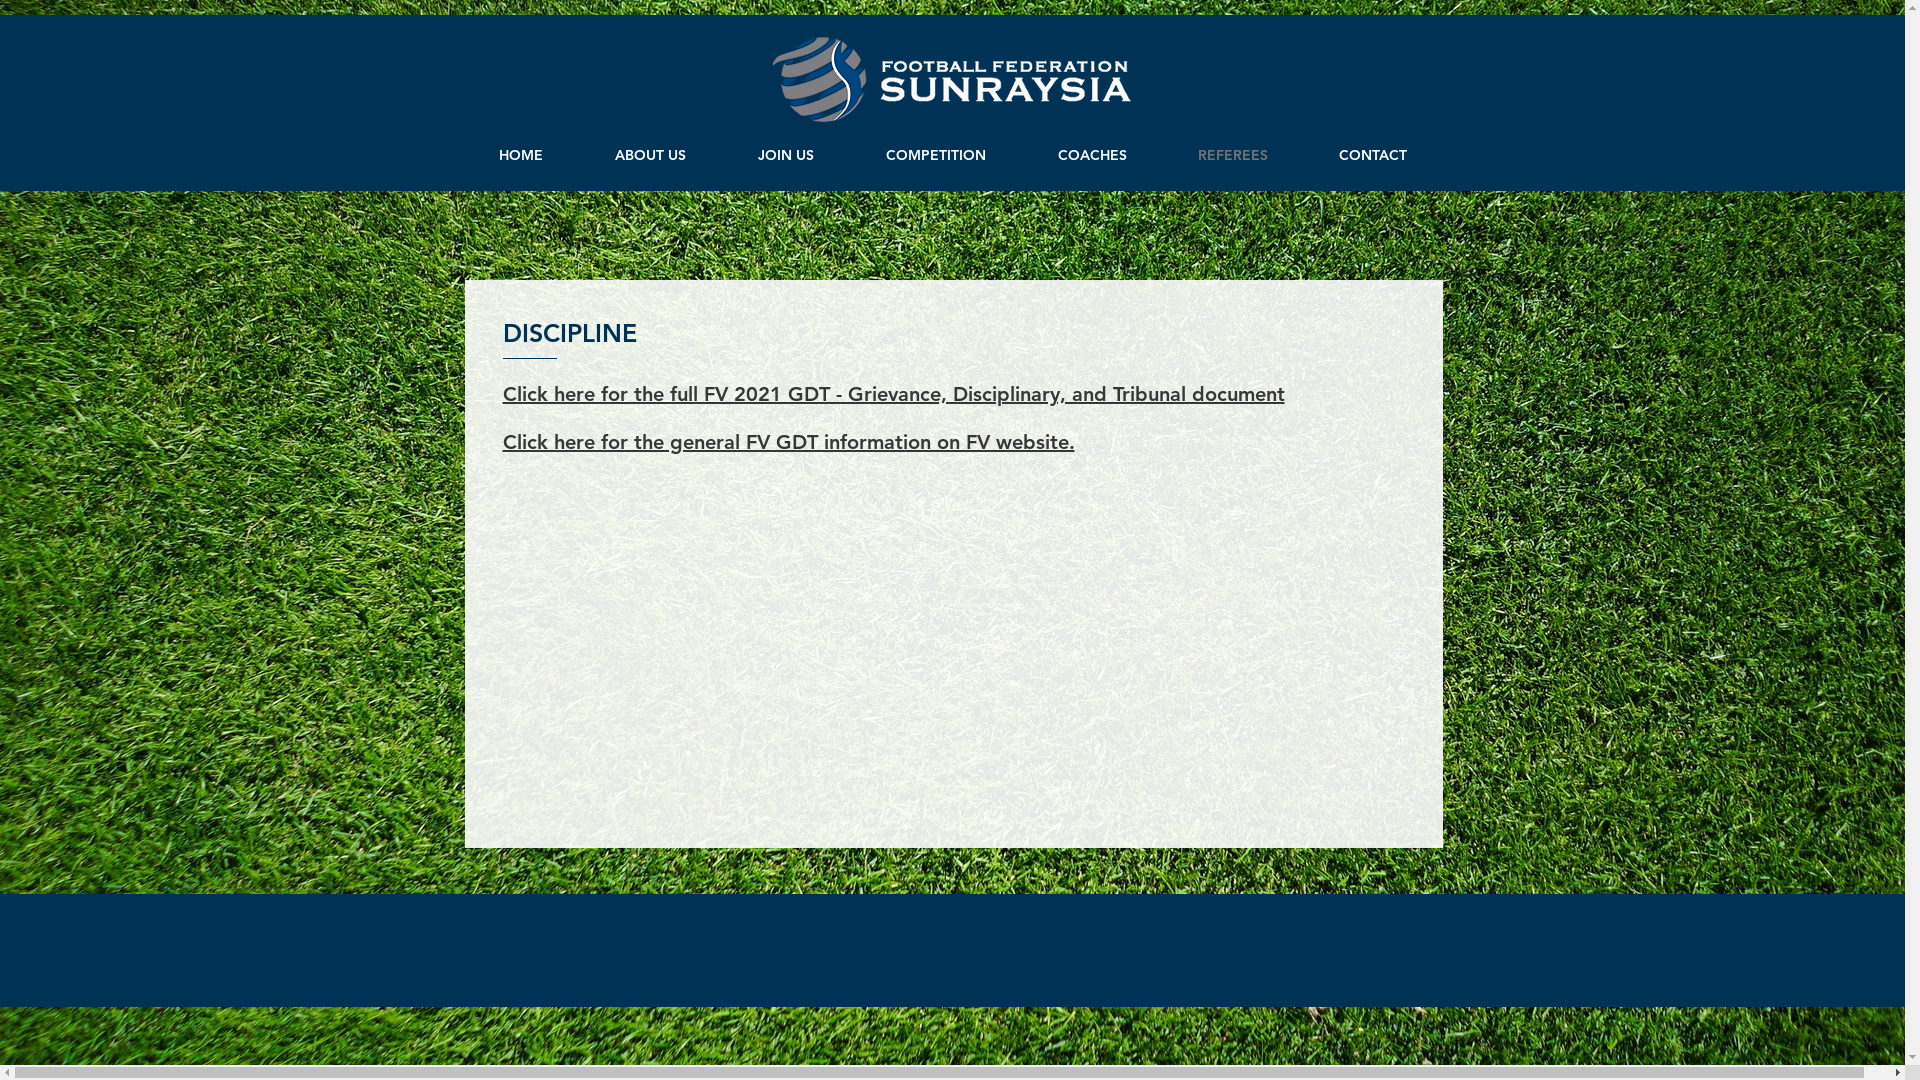  What do you see at coordinates (650, 155) in the screenshot?
I see `ABOUT US` at bounding box center [650, 155].